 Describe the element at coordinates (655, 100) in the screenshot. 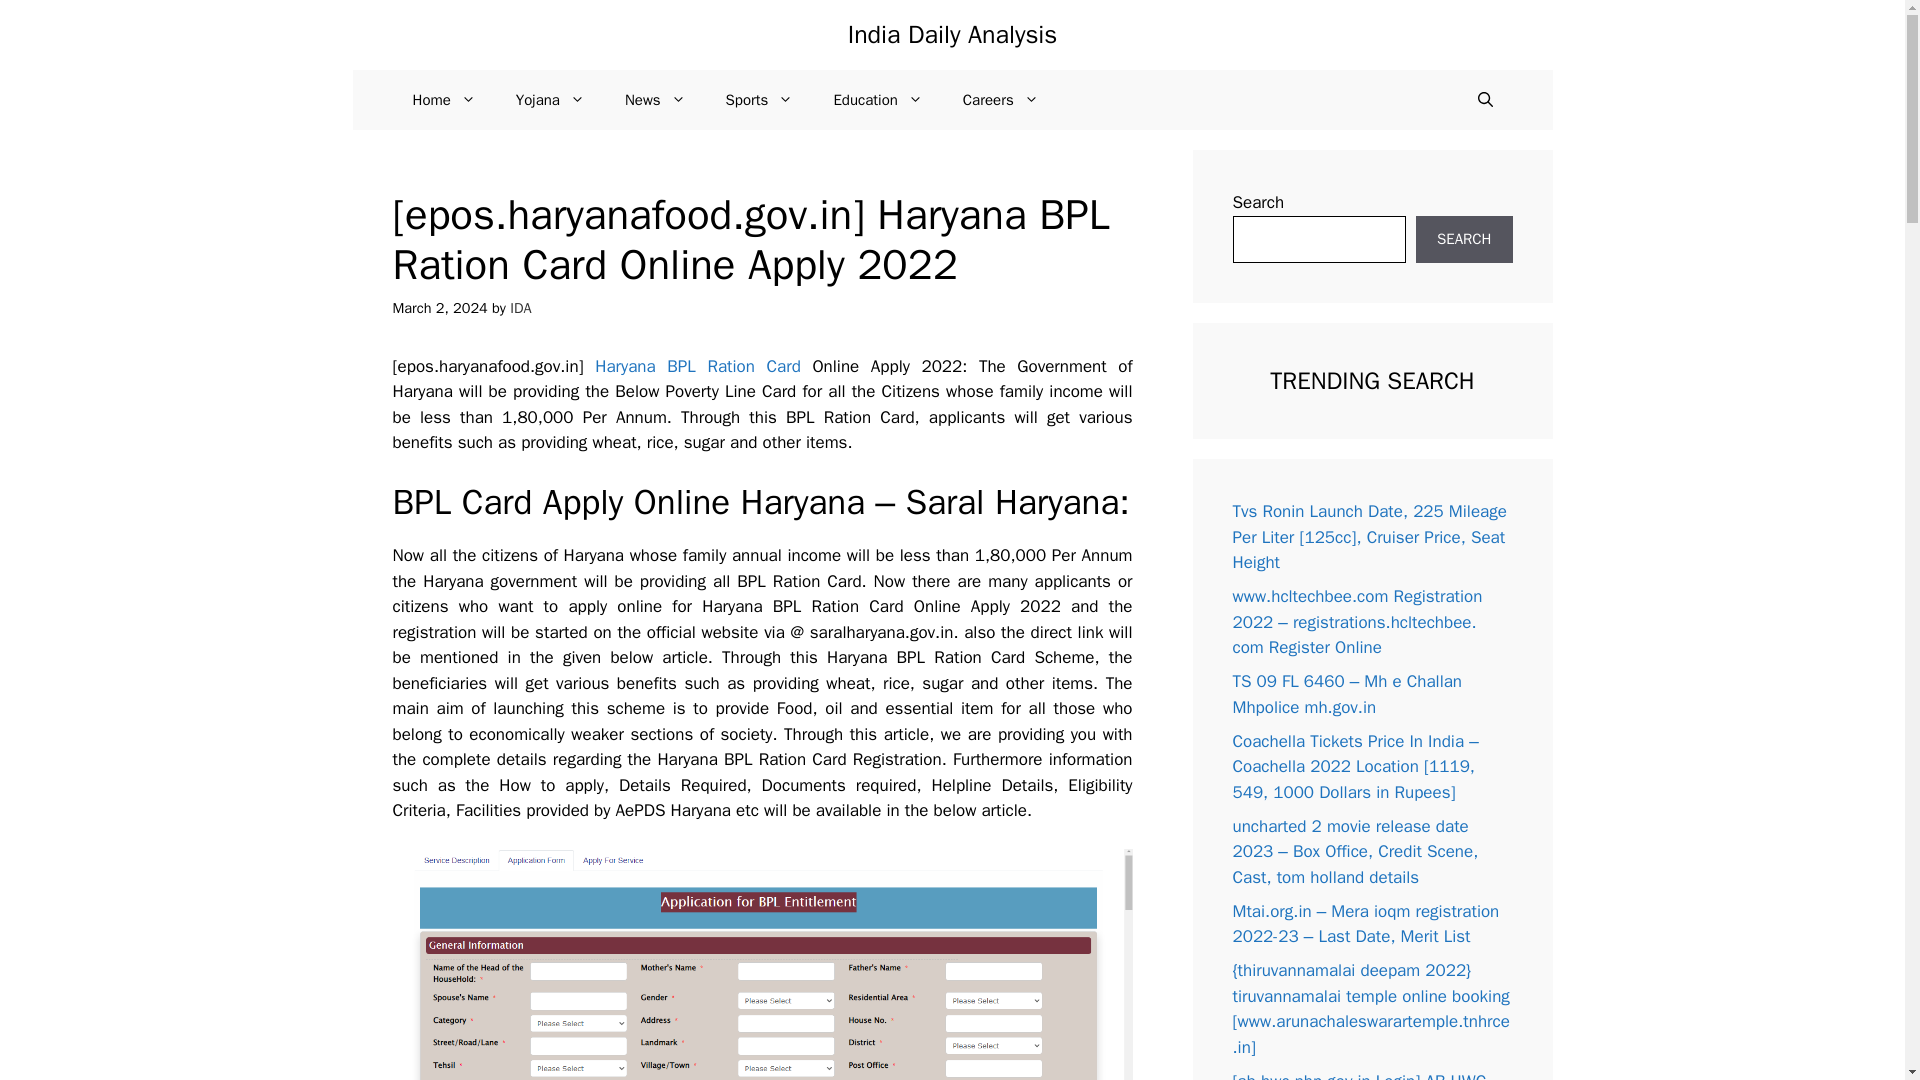

I see `News` at that location.